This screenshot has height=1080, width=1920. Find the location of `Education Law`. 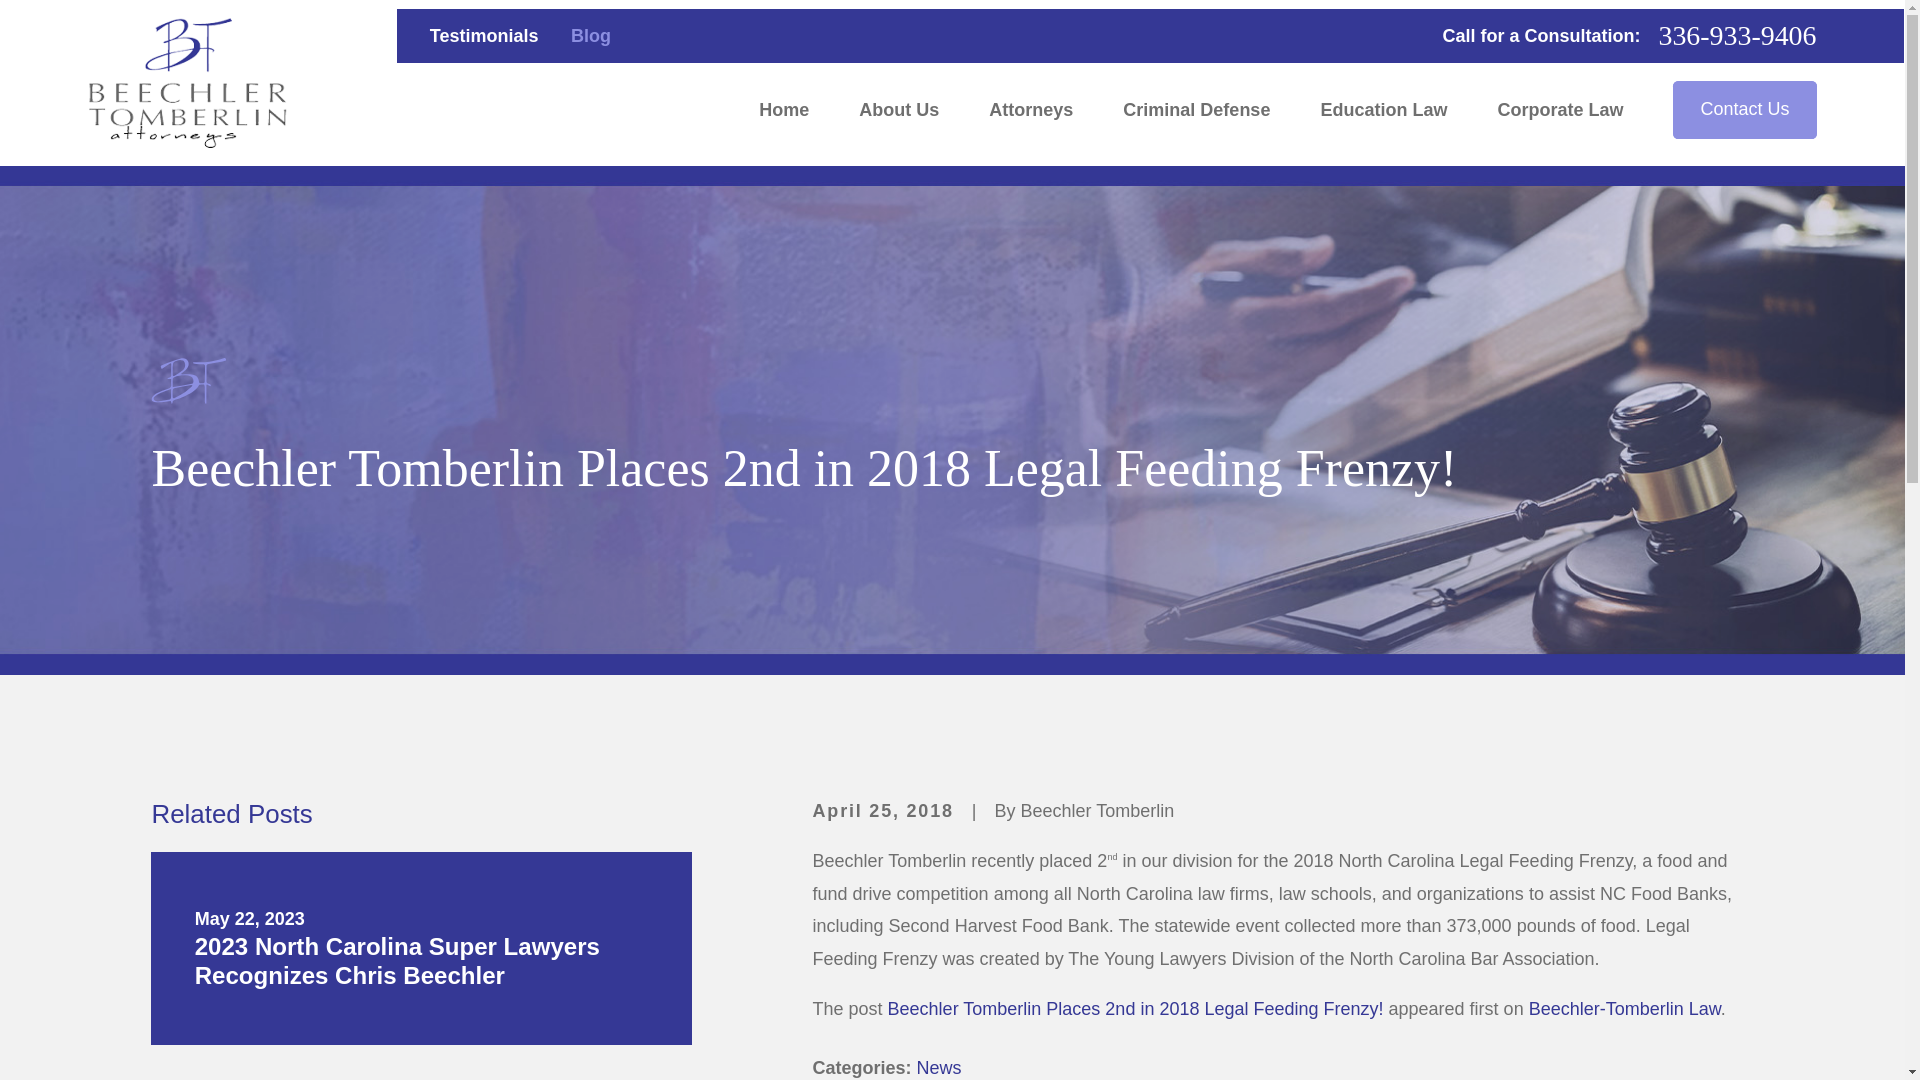

Education Law is located at coordinates (1384, 110).